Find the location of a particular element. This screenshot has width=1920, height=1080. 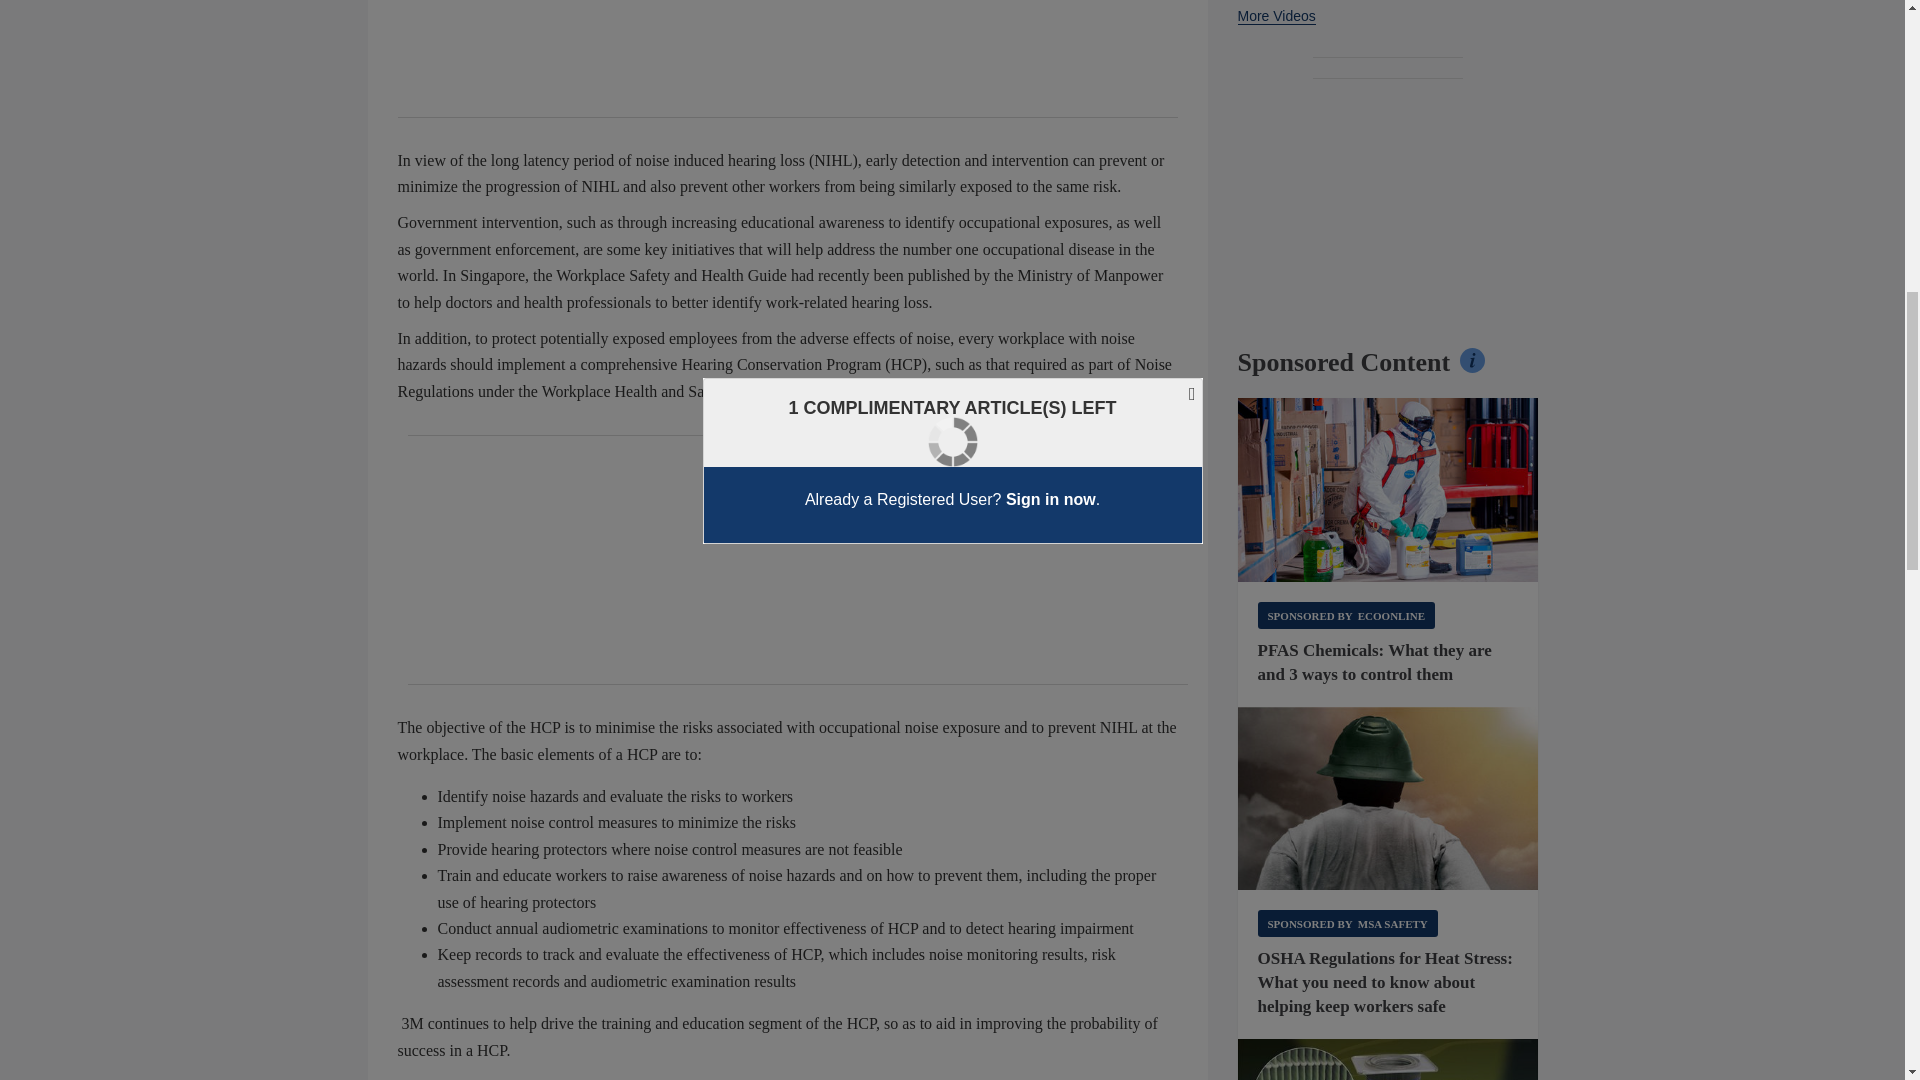

chemical safety is located at coordinates (1388, 490).